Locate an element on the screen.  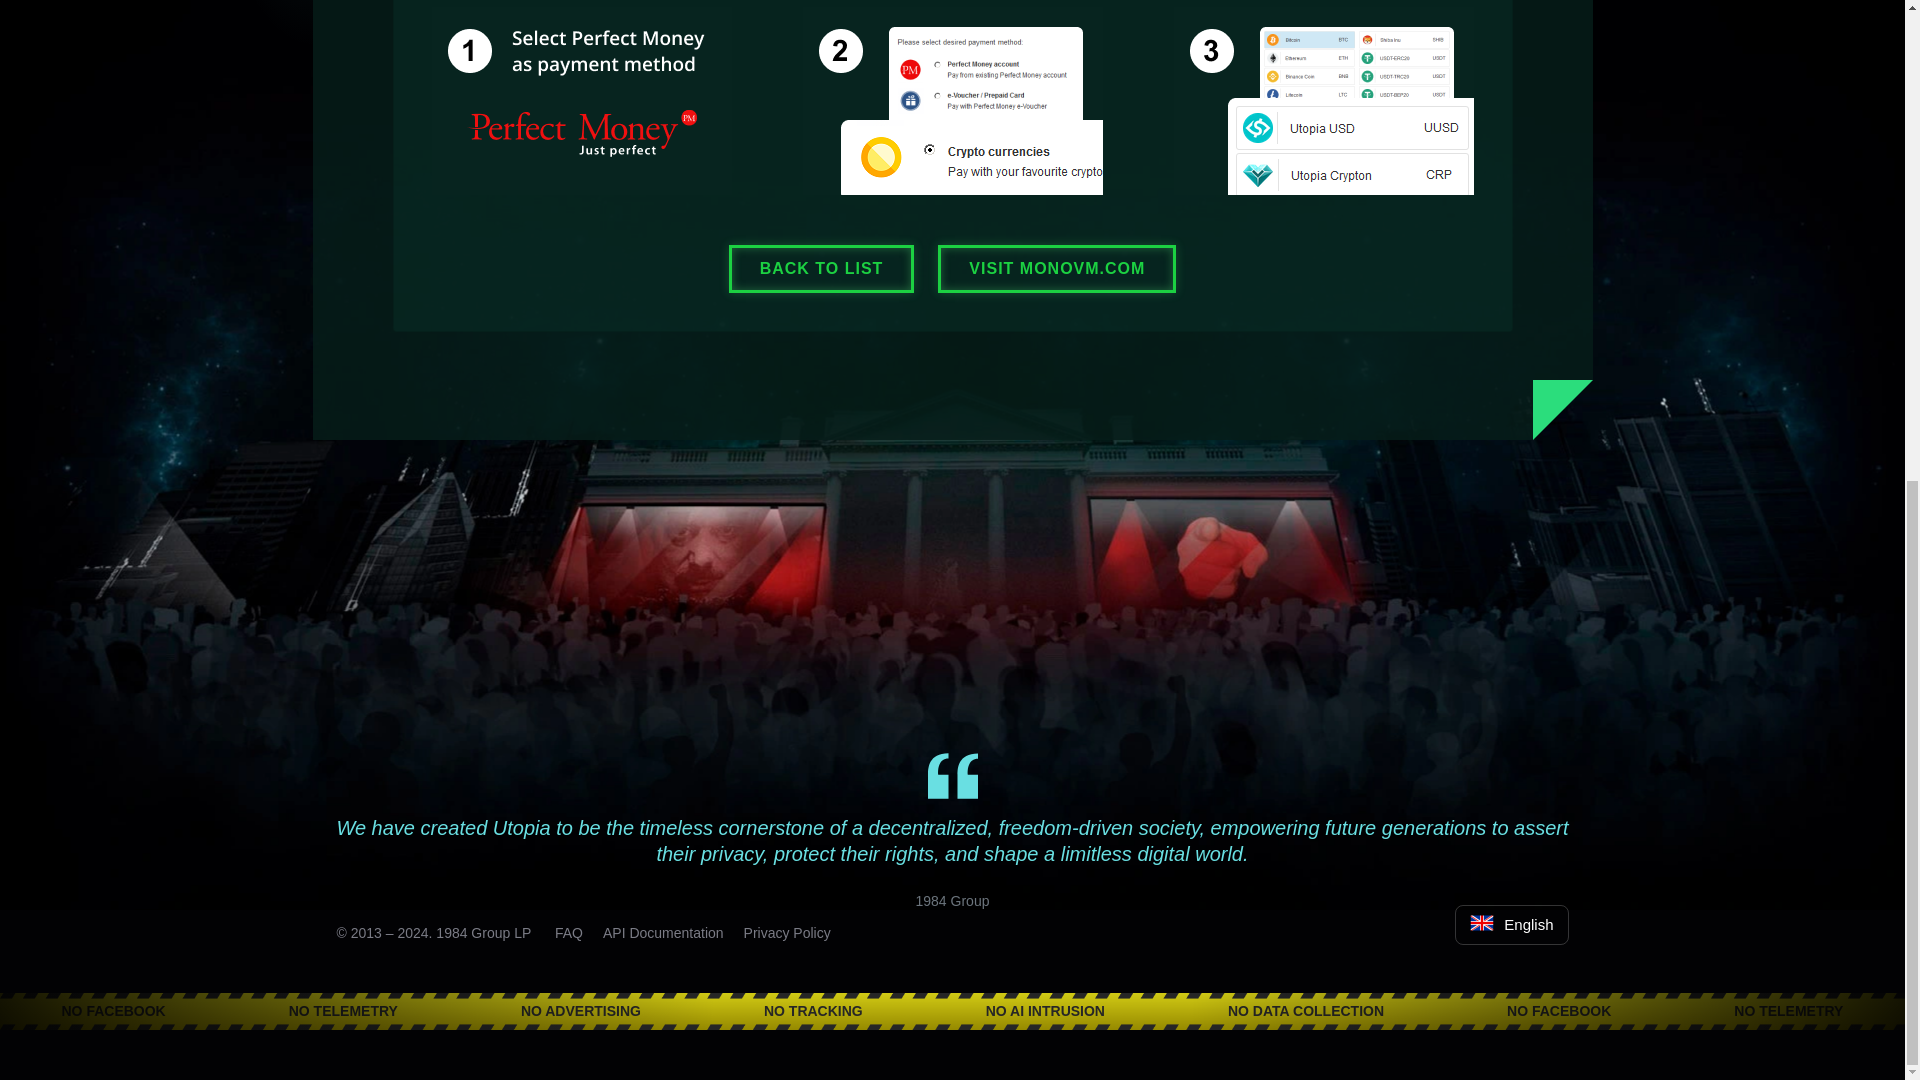
BACK TO LIST is located at coordinates (822, 268).